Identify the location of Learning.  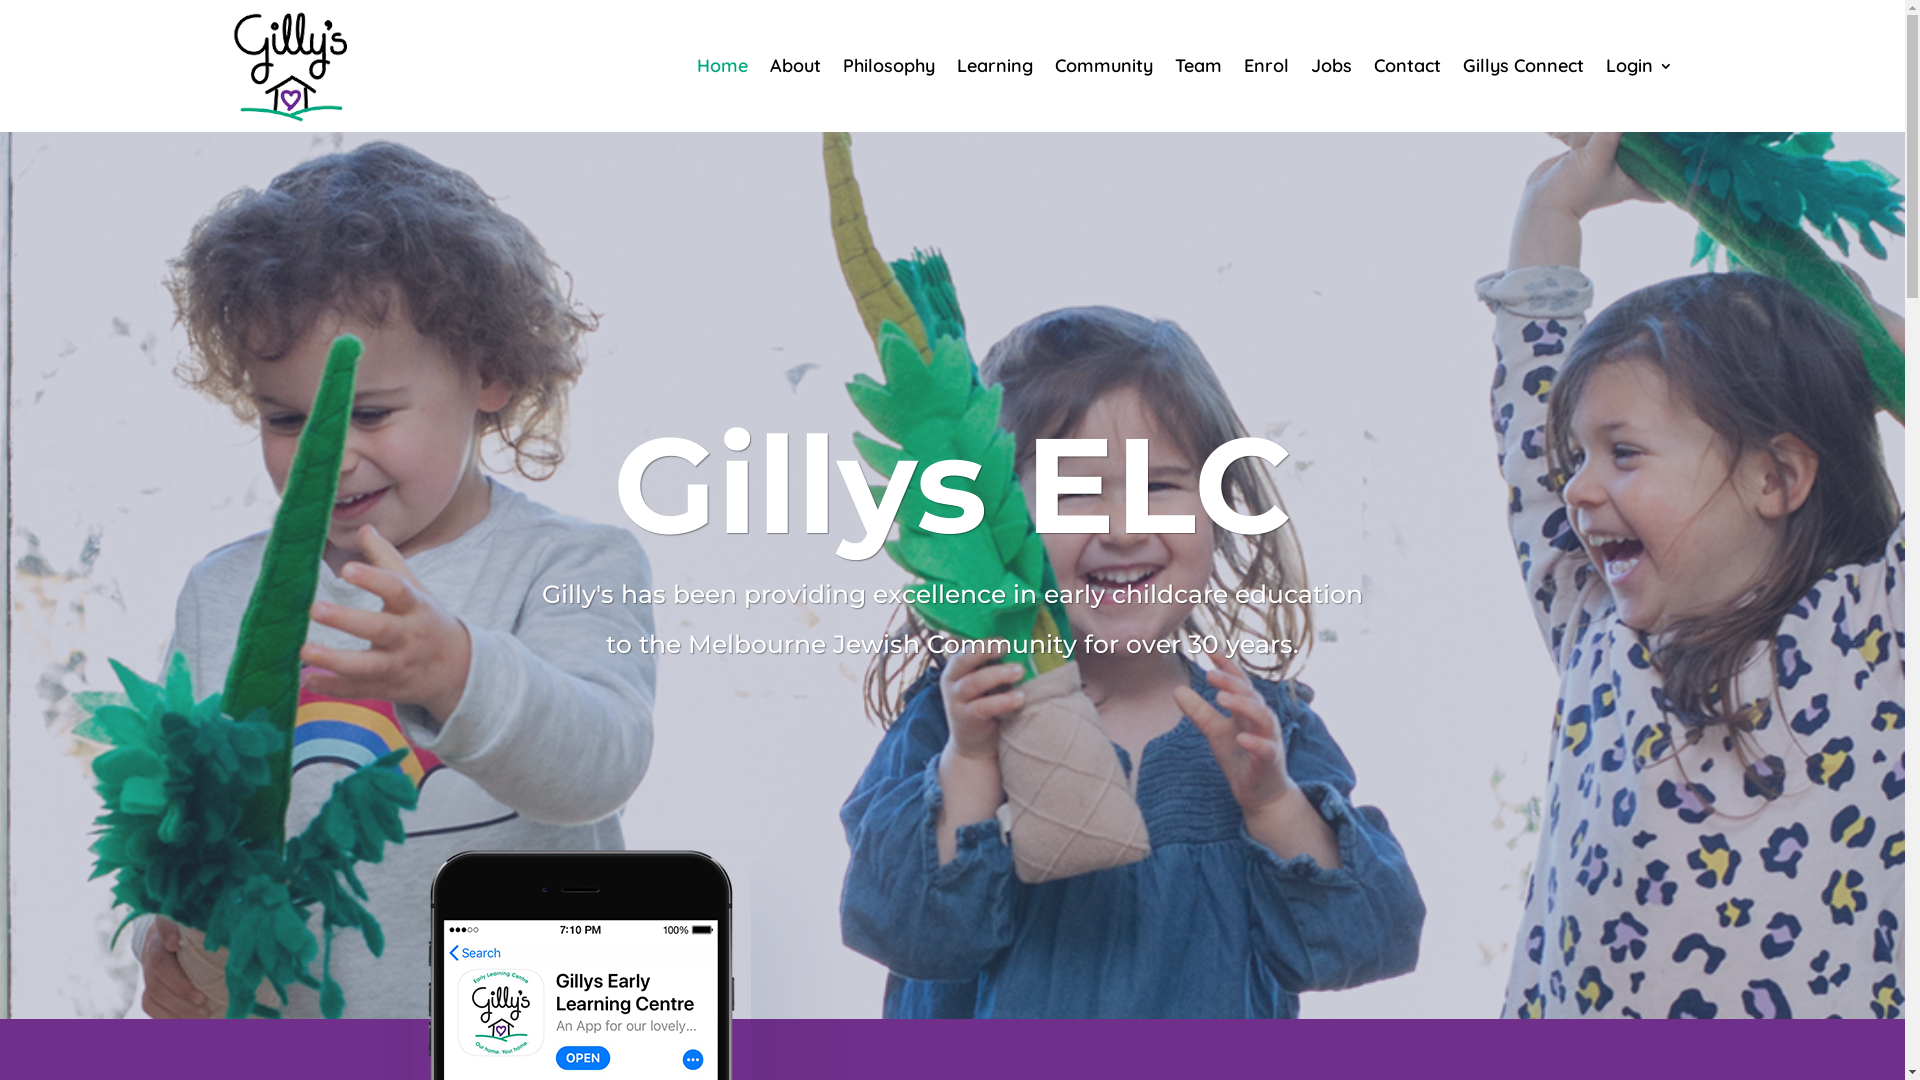
(994, 66).